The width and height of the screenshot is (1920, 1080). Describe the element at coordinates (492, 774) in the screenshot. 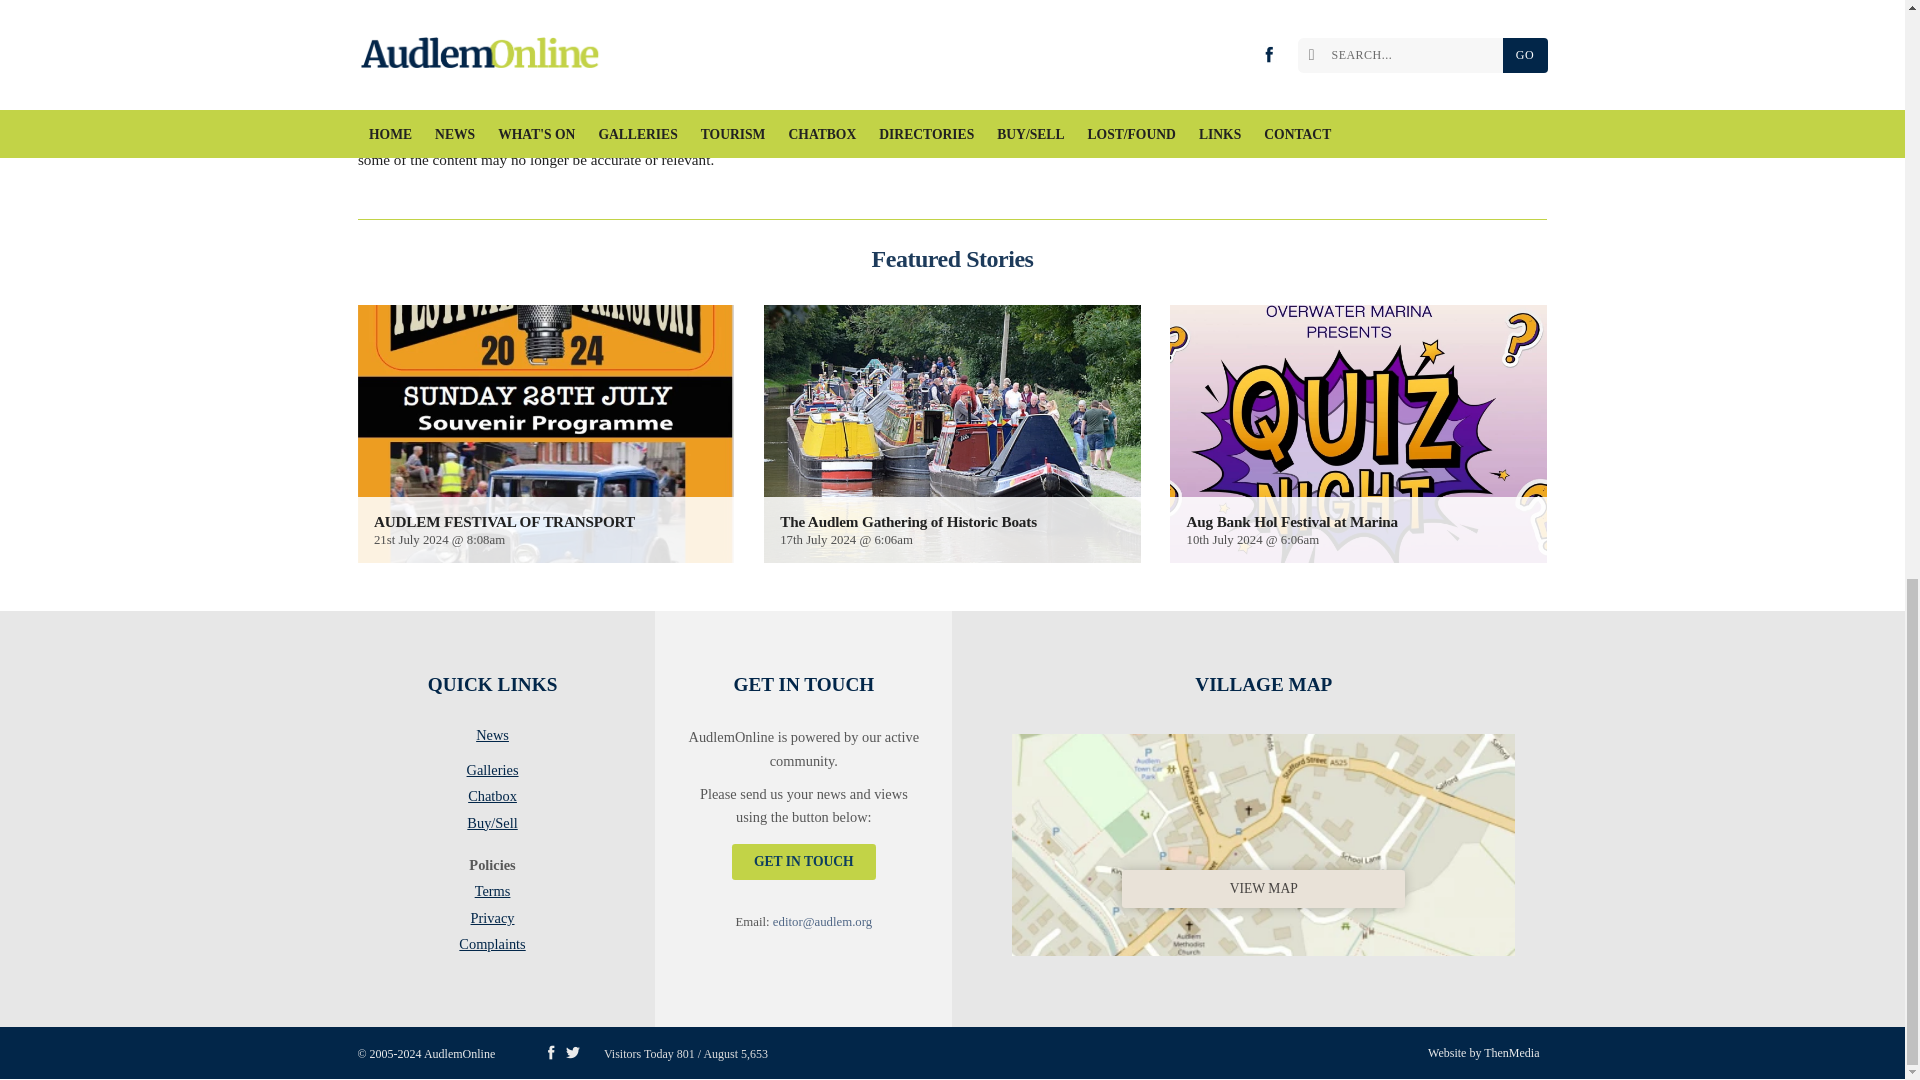

I see `Galleries` at that location.